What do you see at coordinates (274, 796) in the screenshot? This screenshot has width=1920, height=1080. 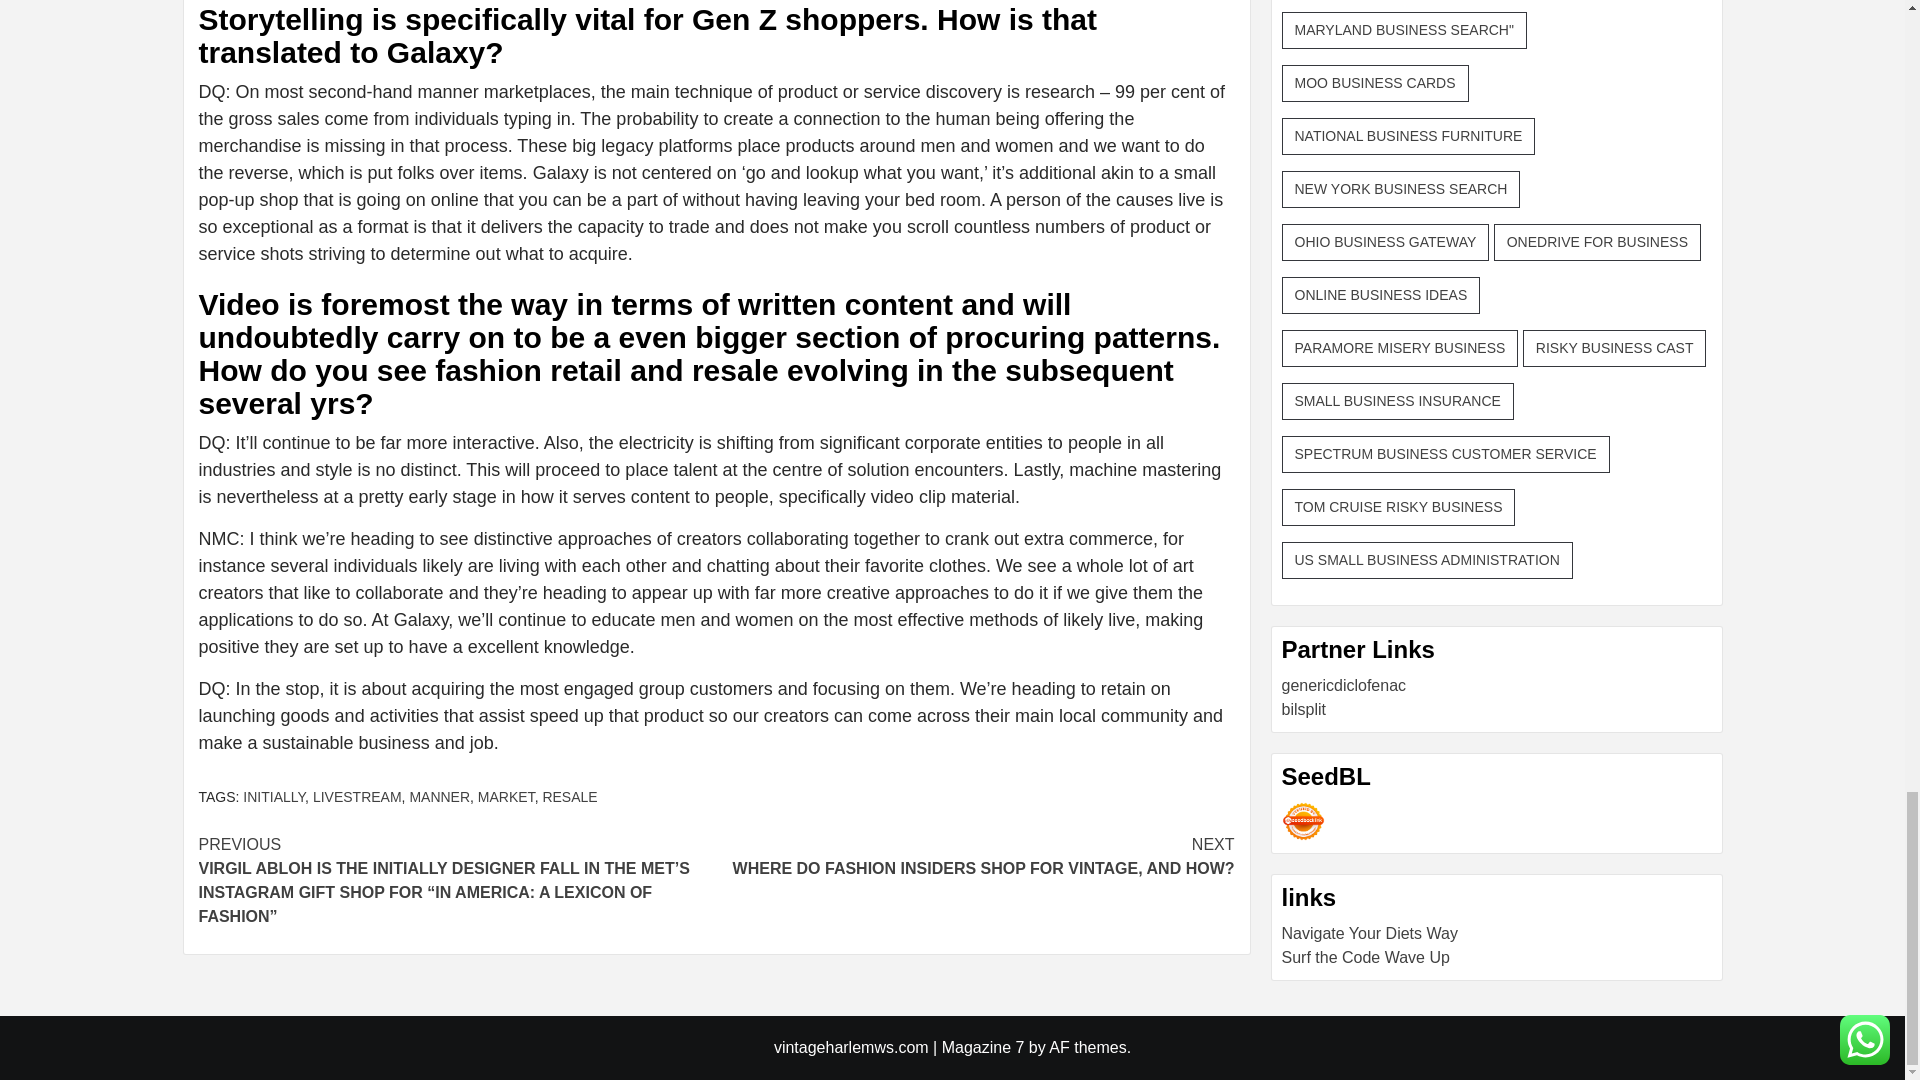 I see `RESALE` at bounding box center [274, 796].